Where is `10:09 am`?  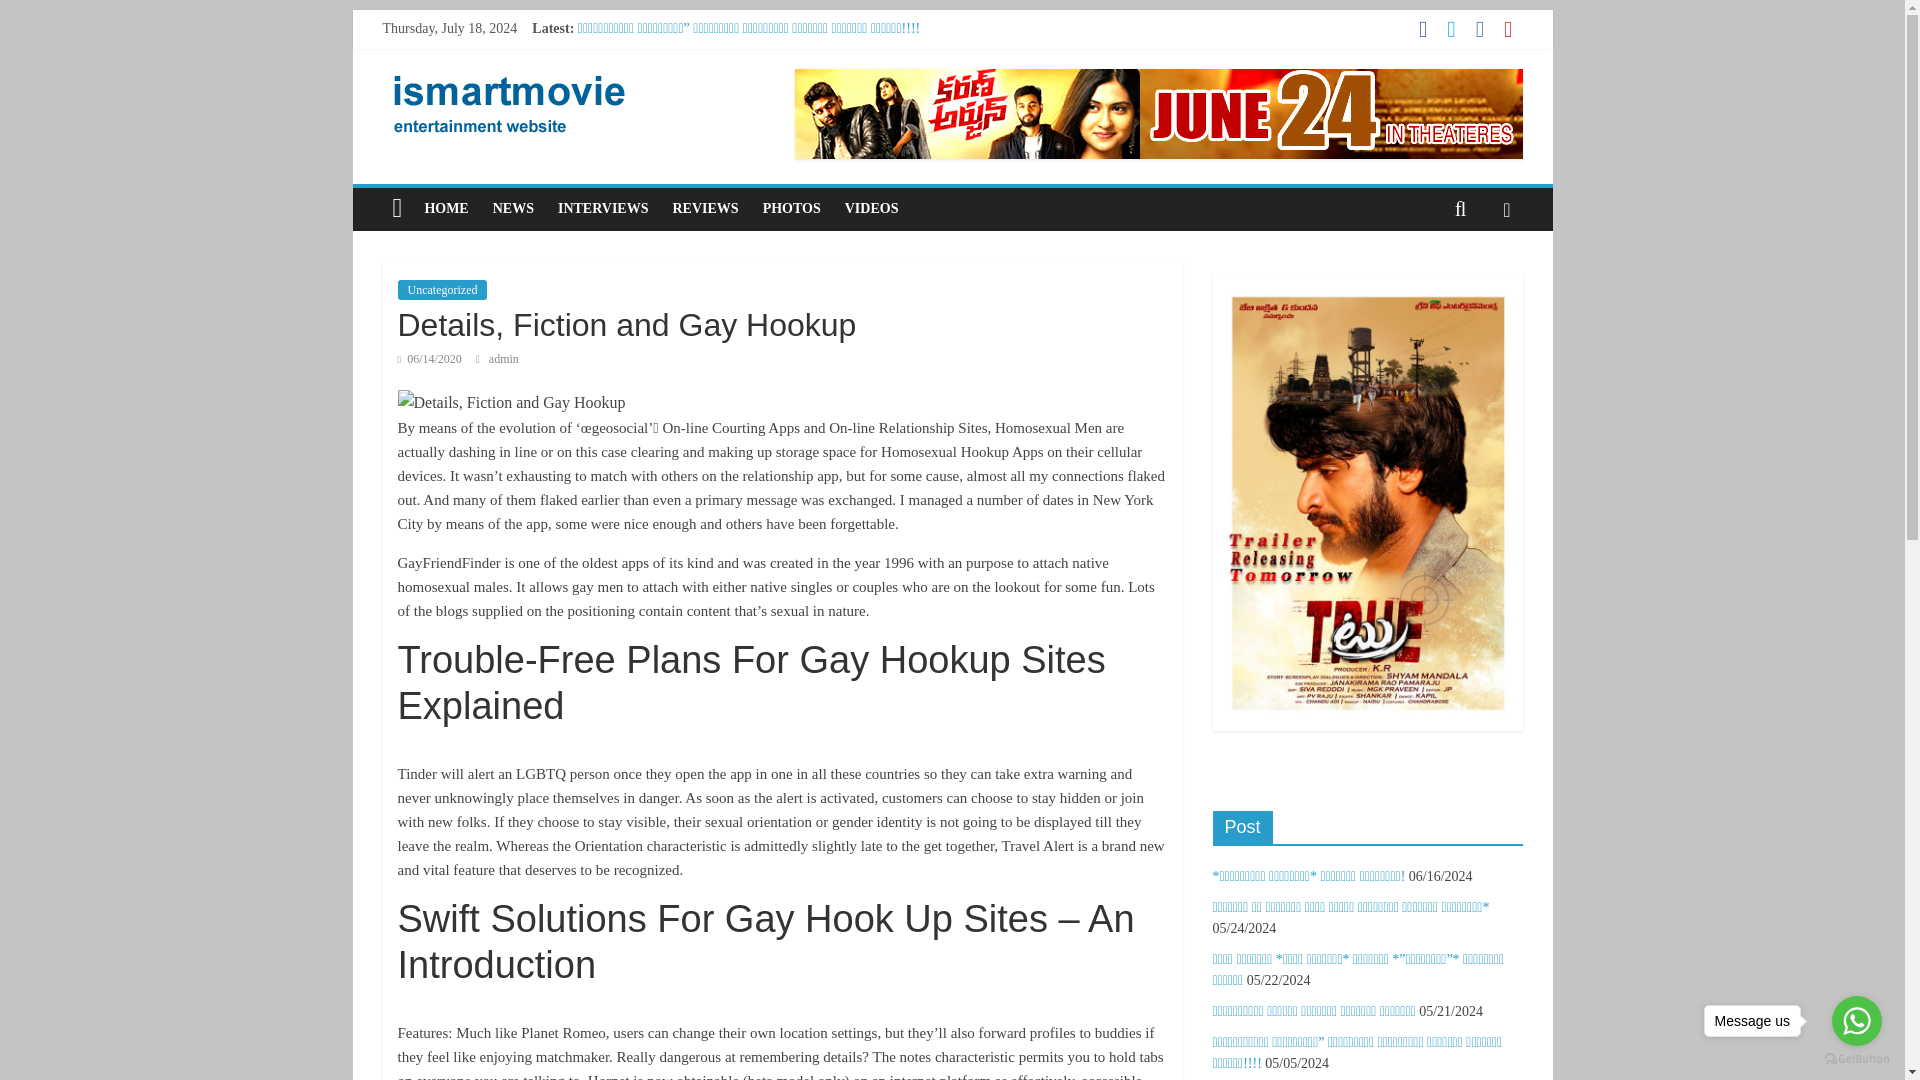
10:09 am is located at coordinates (430, 359).